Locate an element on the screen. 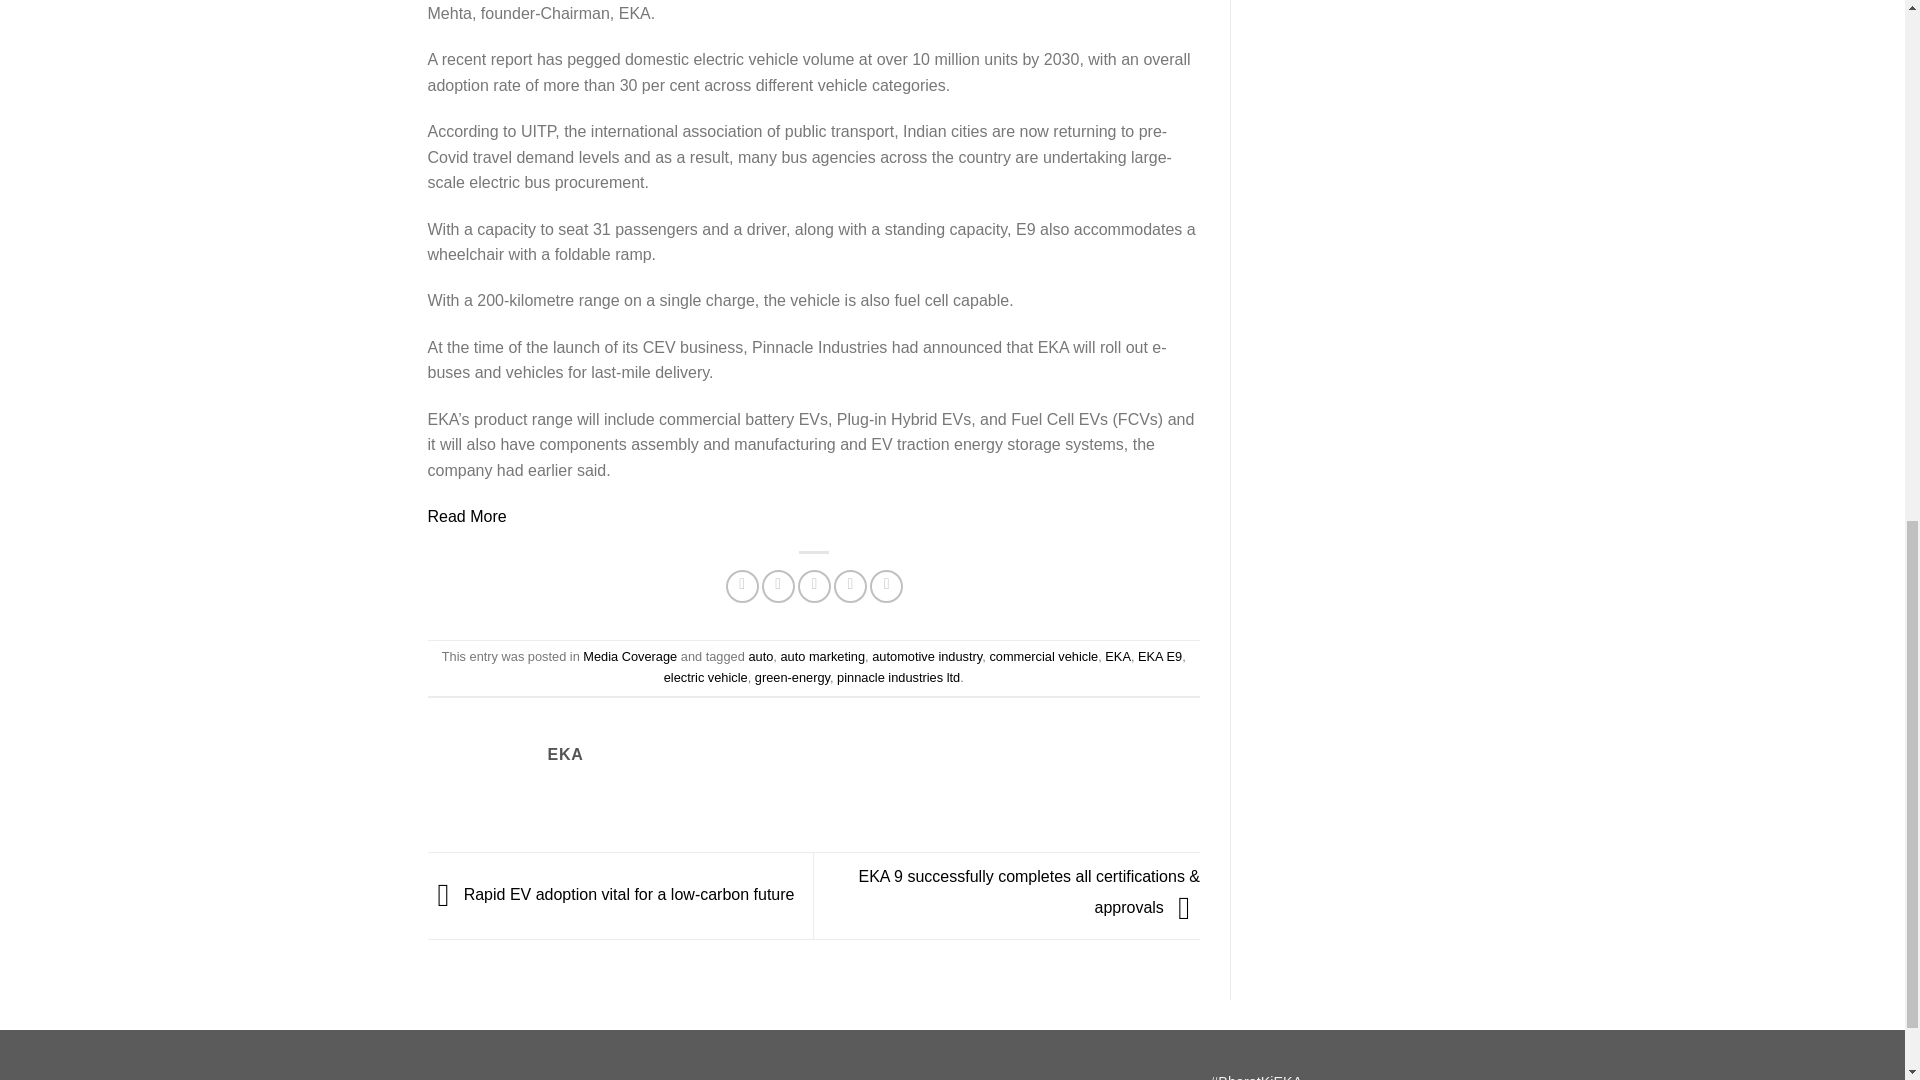  Read More is located at coordinates (467, 516).